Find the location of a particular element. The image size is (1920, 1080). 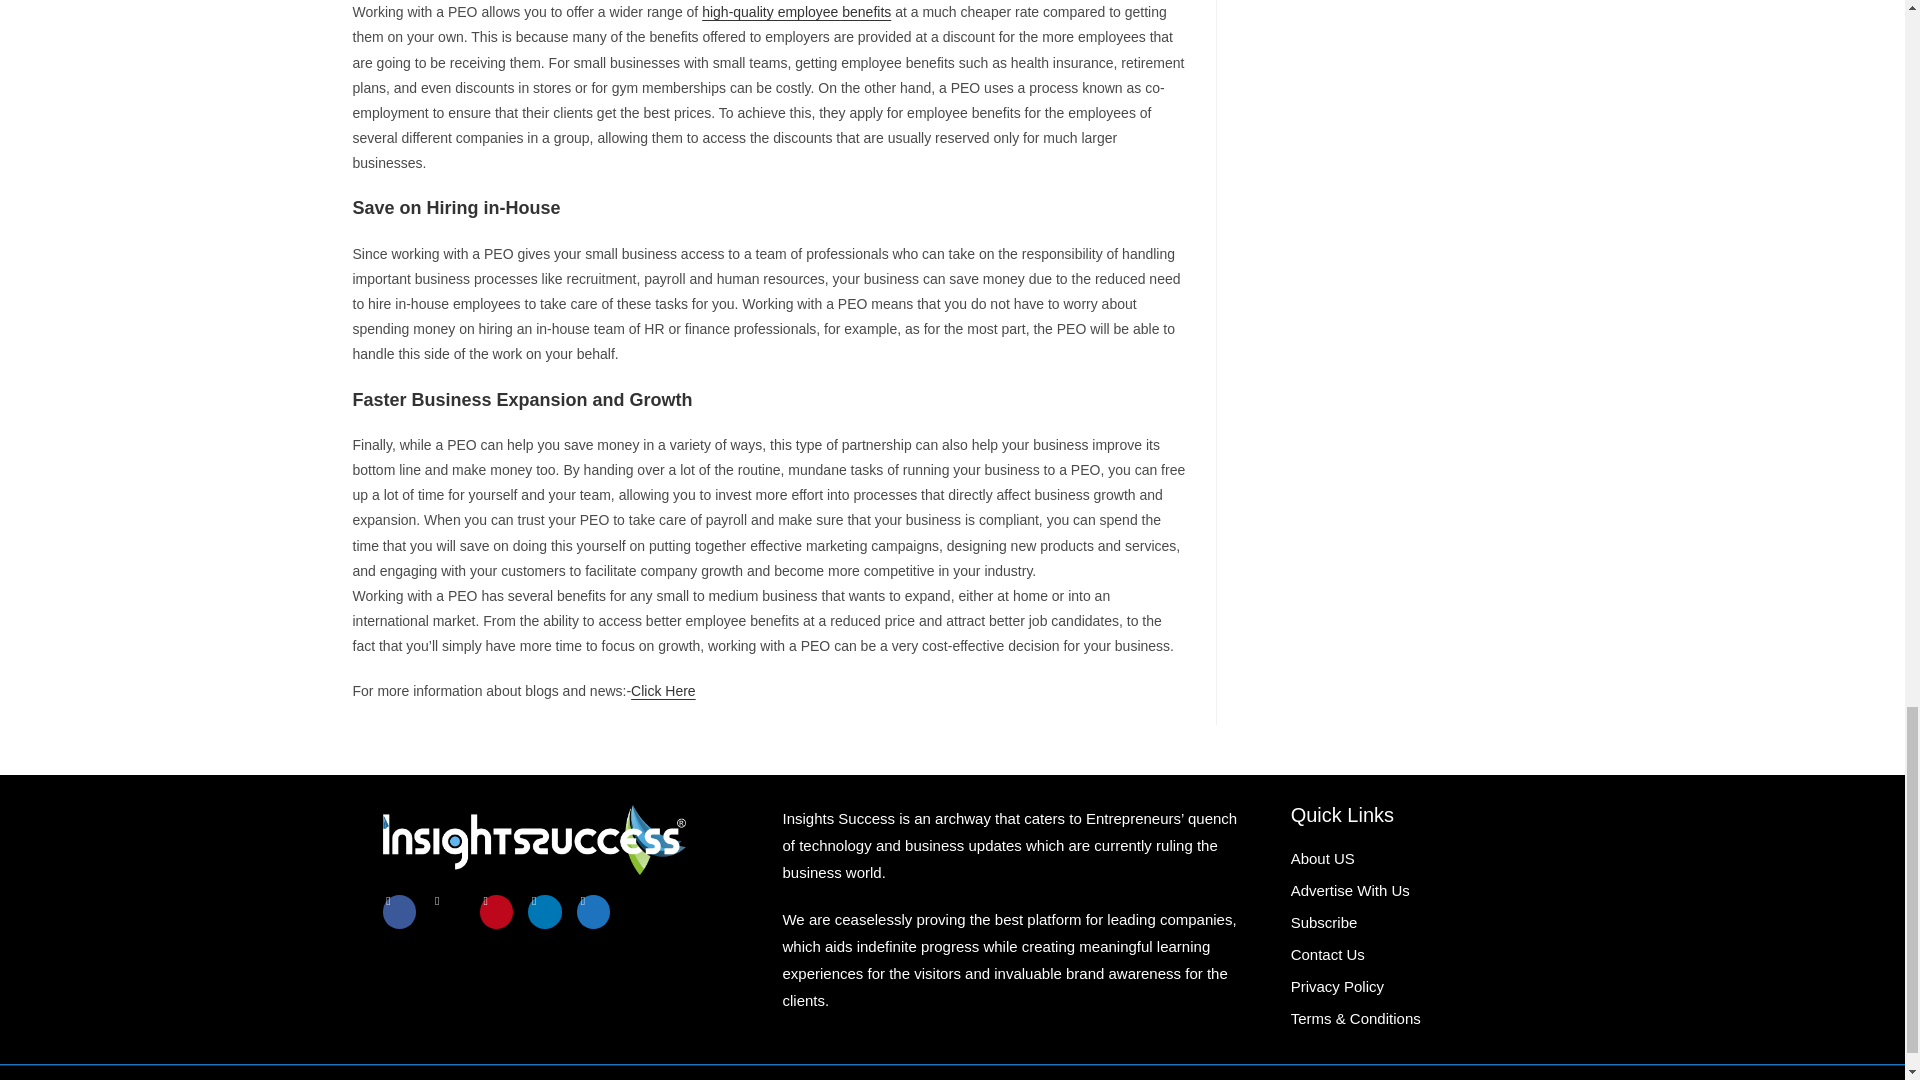

Click Here is located at coordinates (663, 690).